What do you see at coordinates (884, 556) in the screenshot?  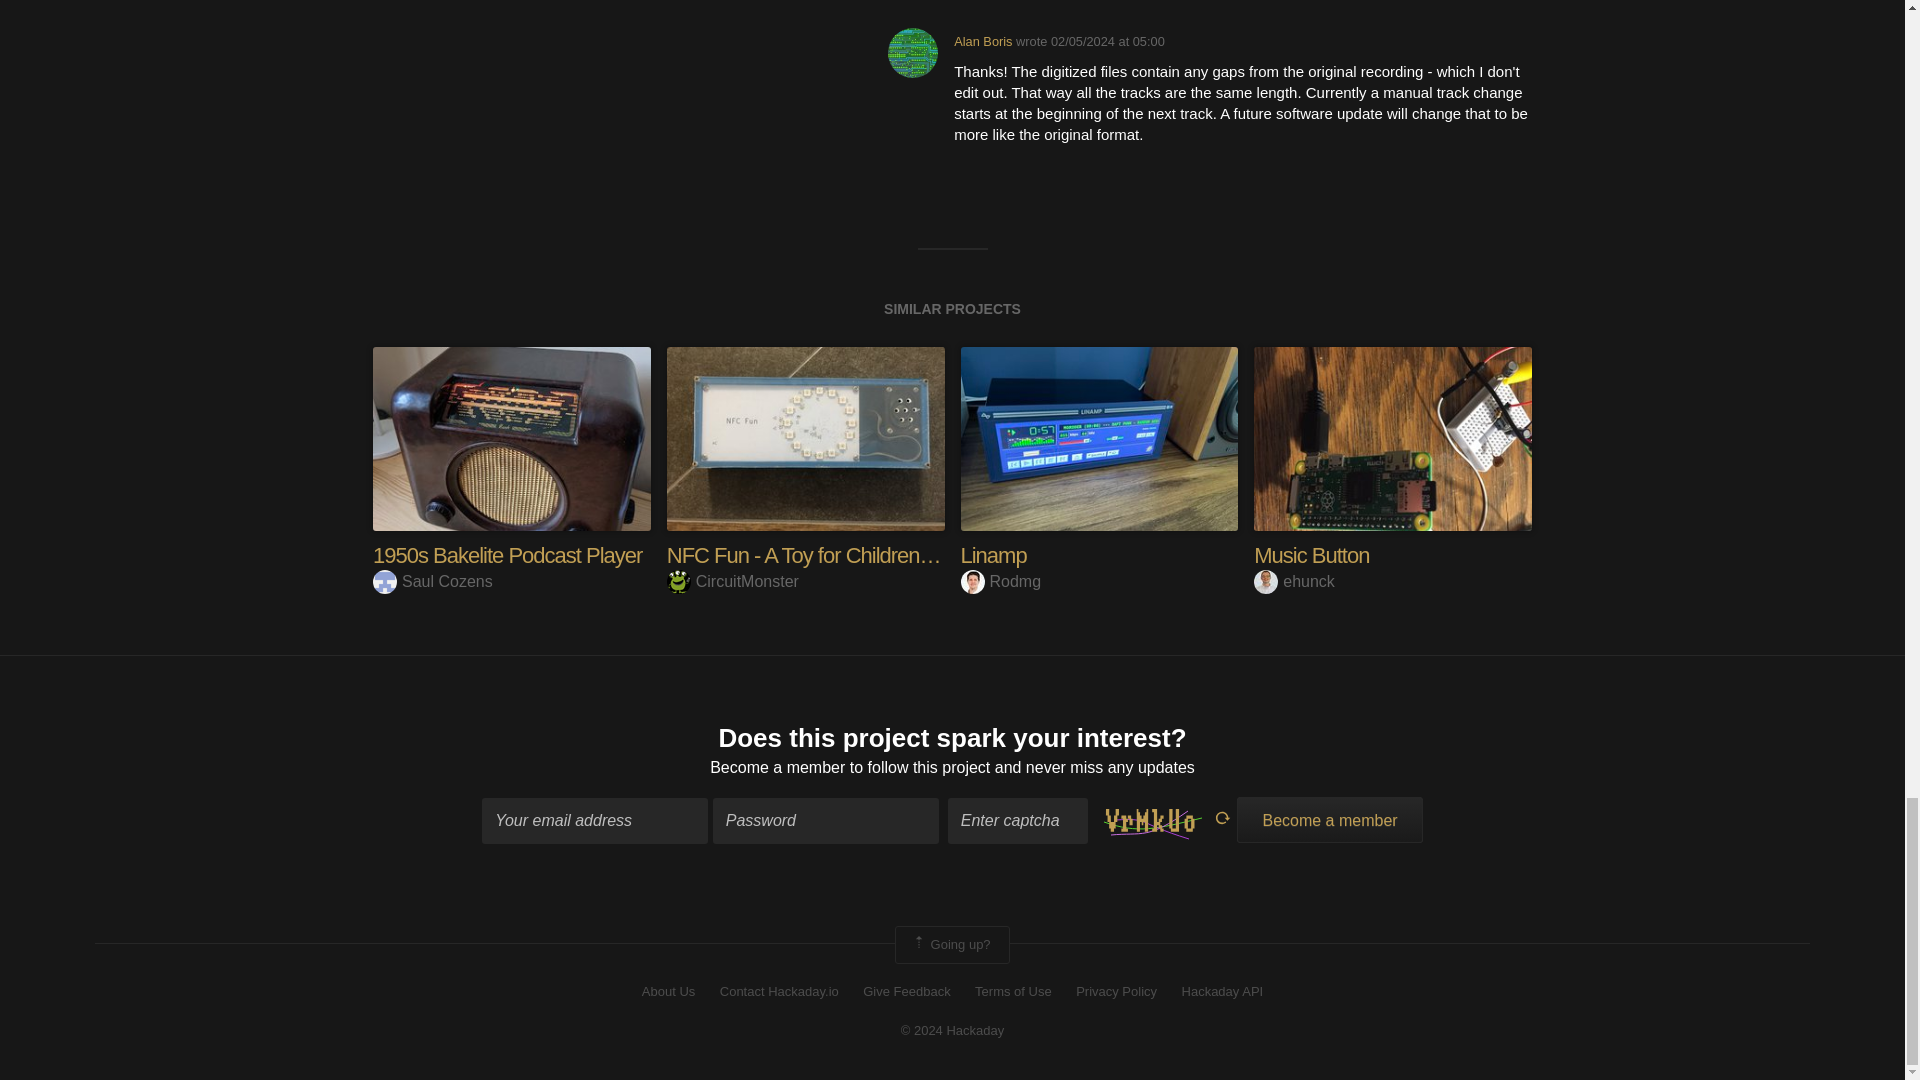 I see `NFC Fun - A Toy for Children with Sensory Needs` at bounding box center [884, 556].